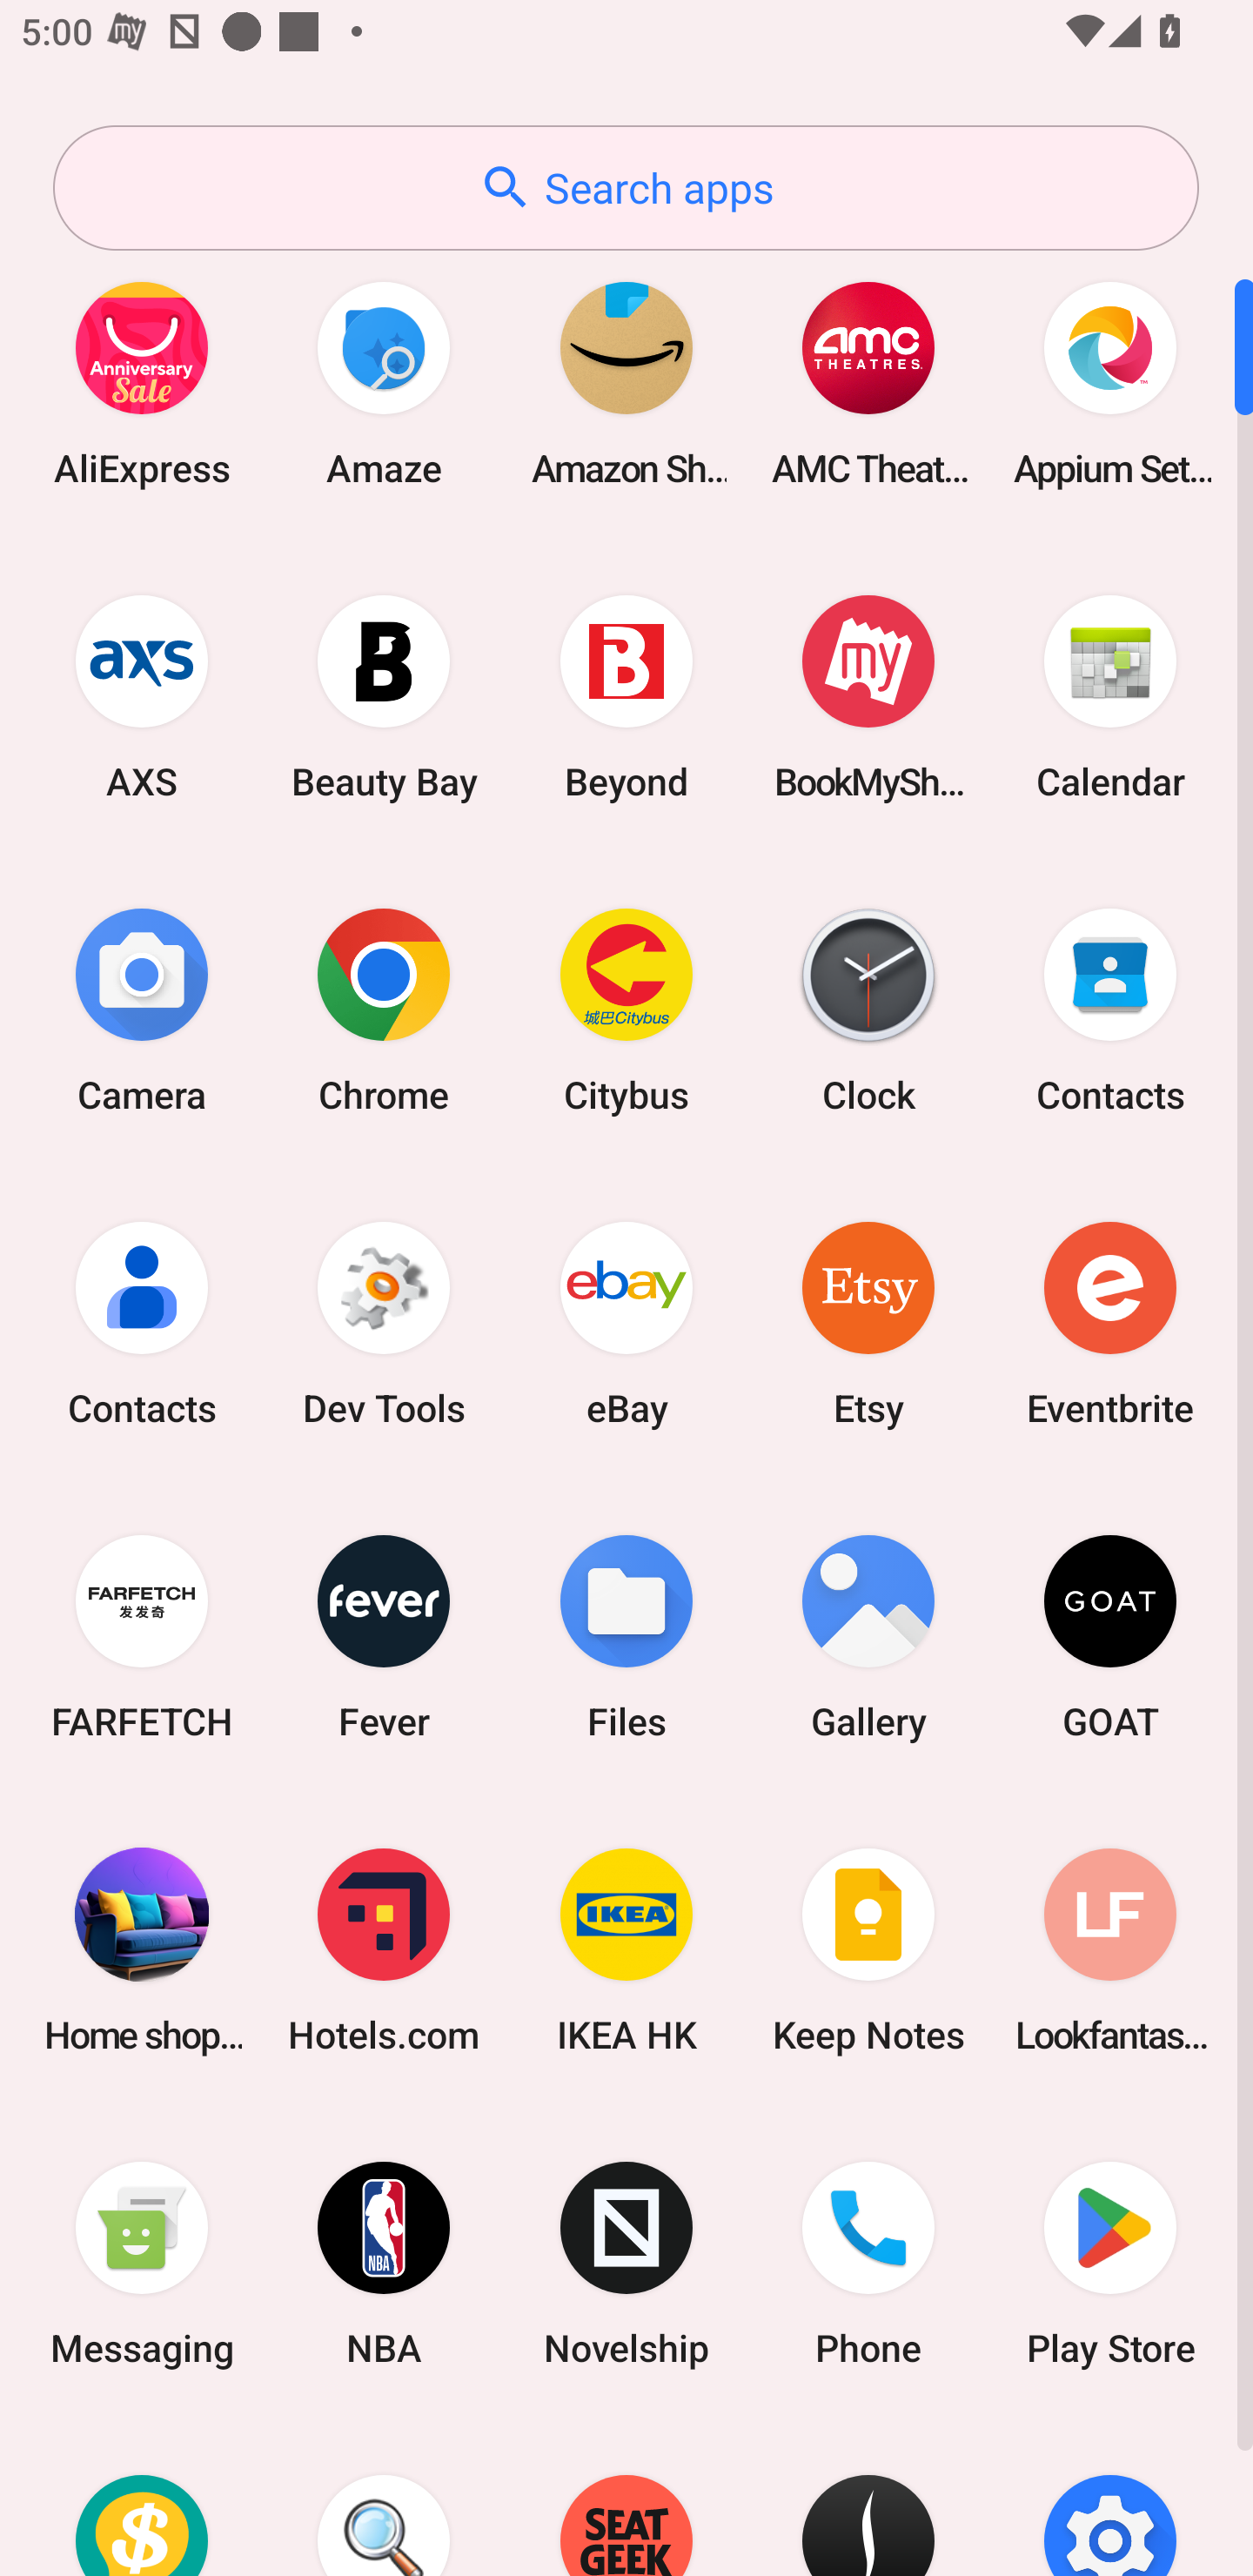 Image resolution: width=1253 pixels, height=2576 pixels. I want to click on   Search apps, so click(626, 188).